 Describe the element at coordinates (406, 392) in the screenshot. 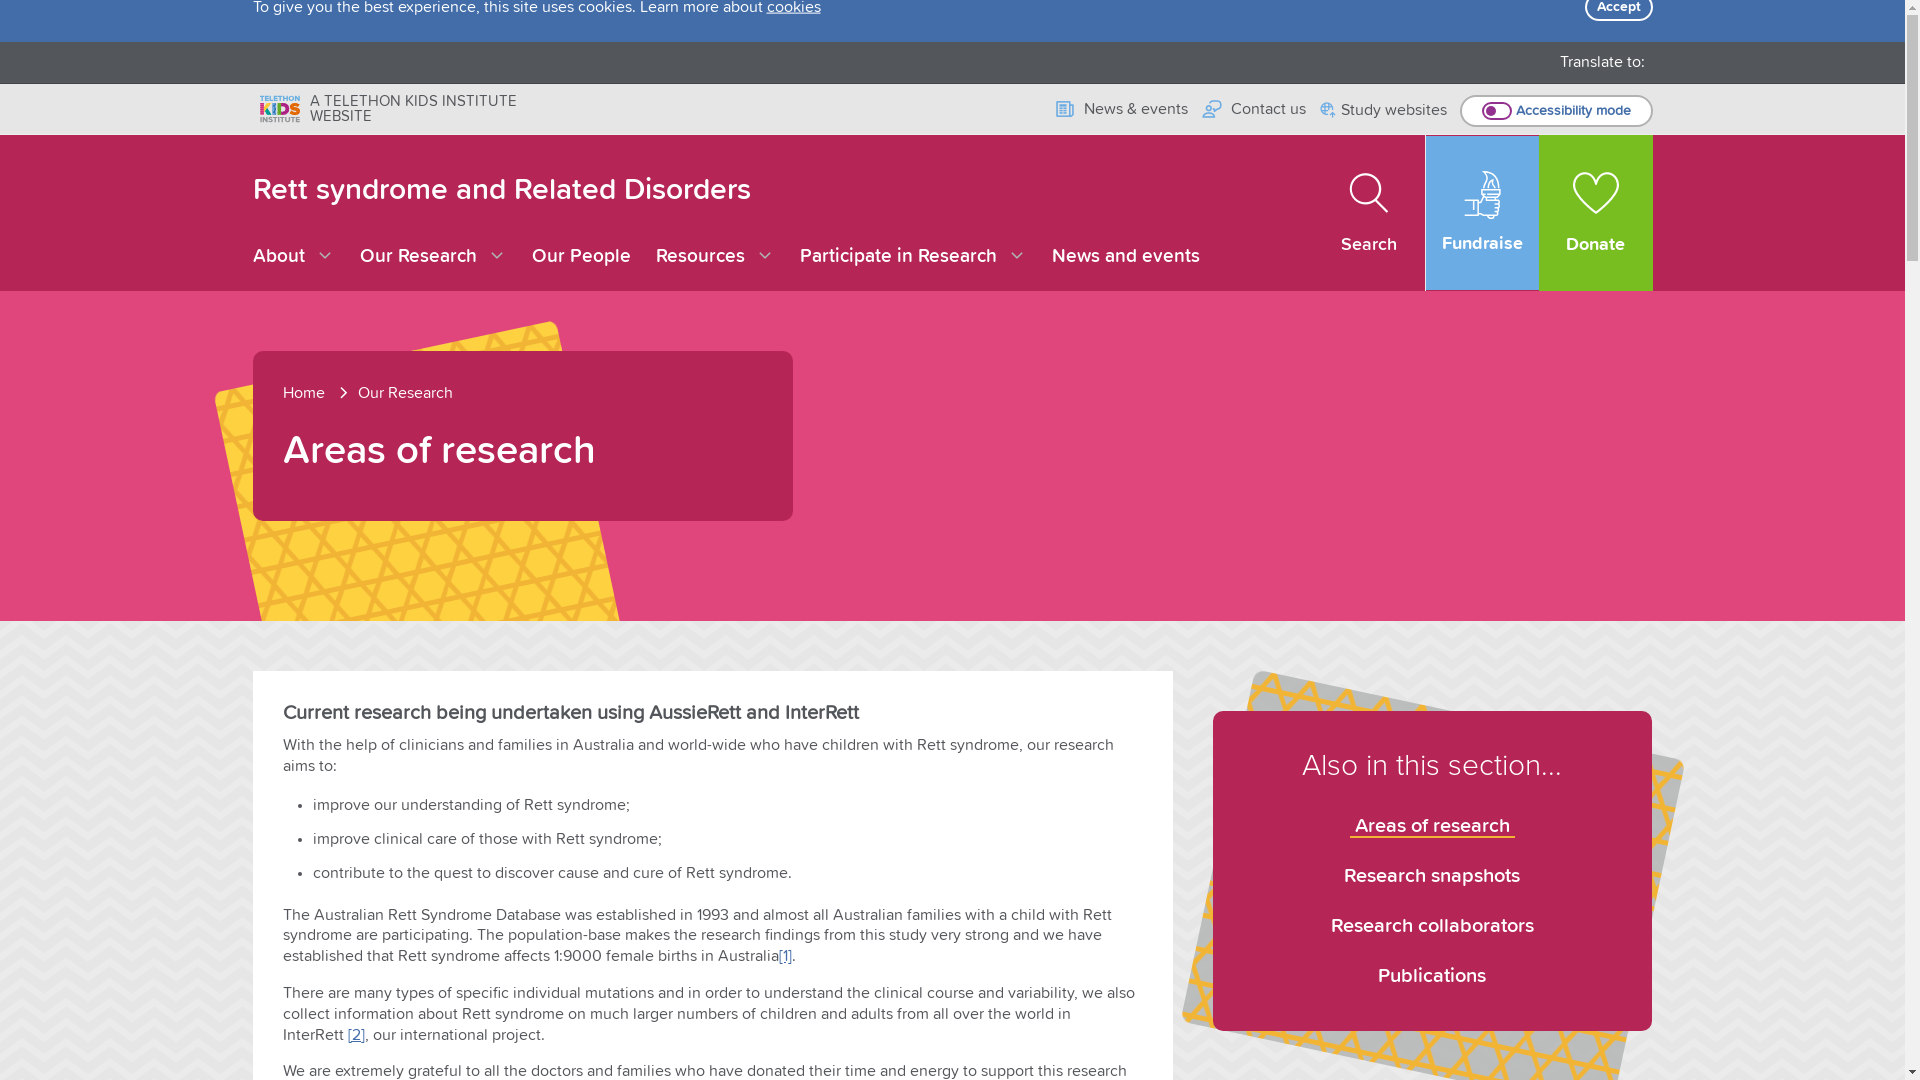

I see `Our Research` at that location.